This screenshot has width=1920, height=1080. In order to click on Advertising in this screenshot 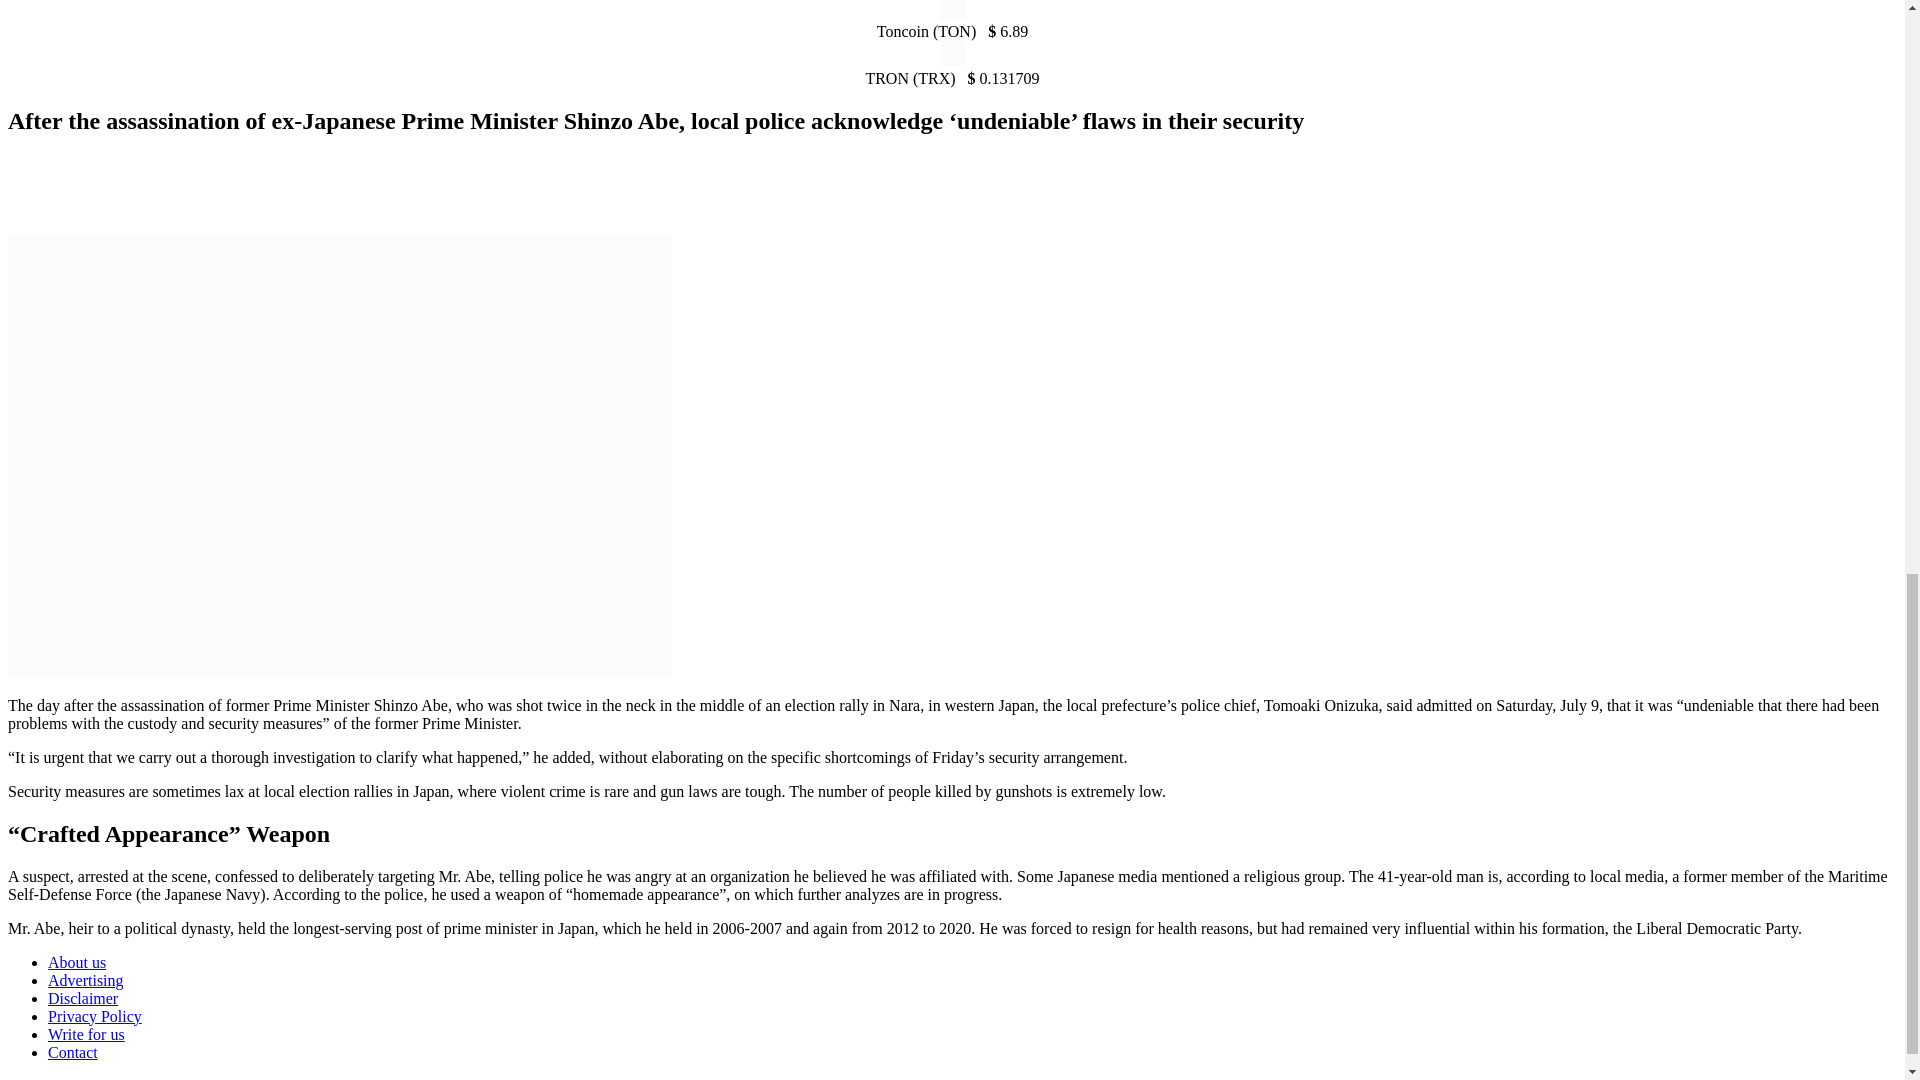, I will do `click(86, 980)`.